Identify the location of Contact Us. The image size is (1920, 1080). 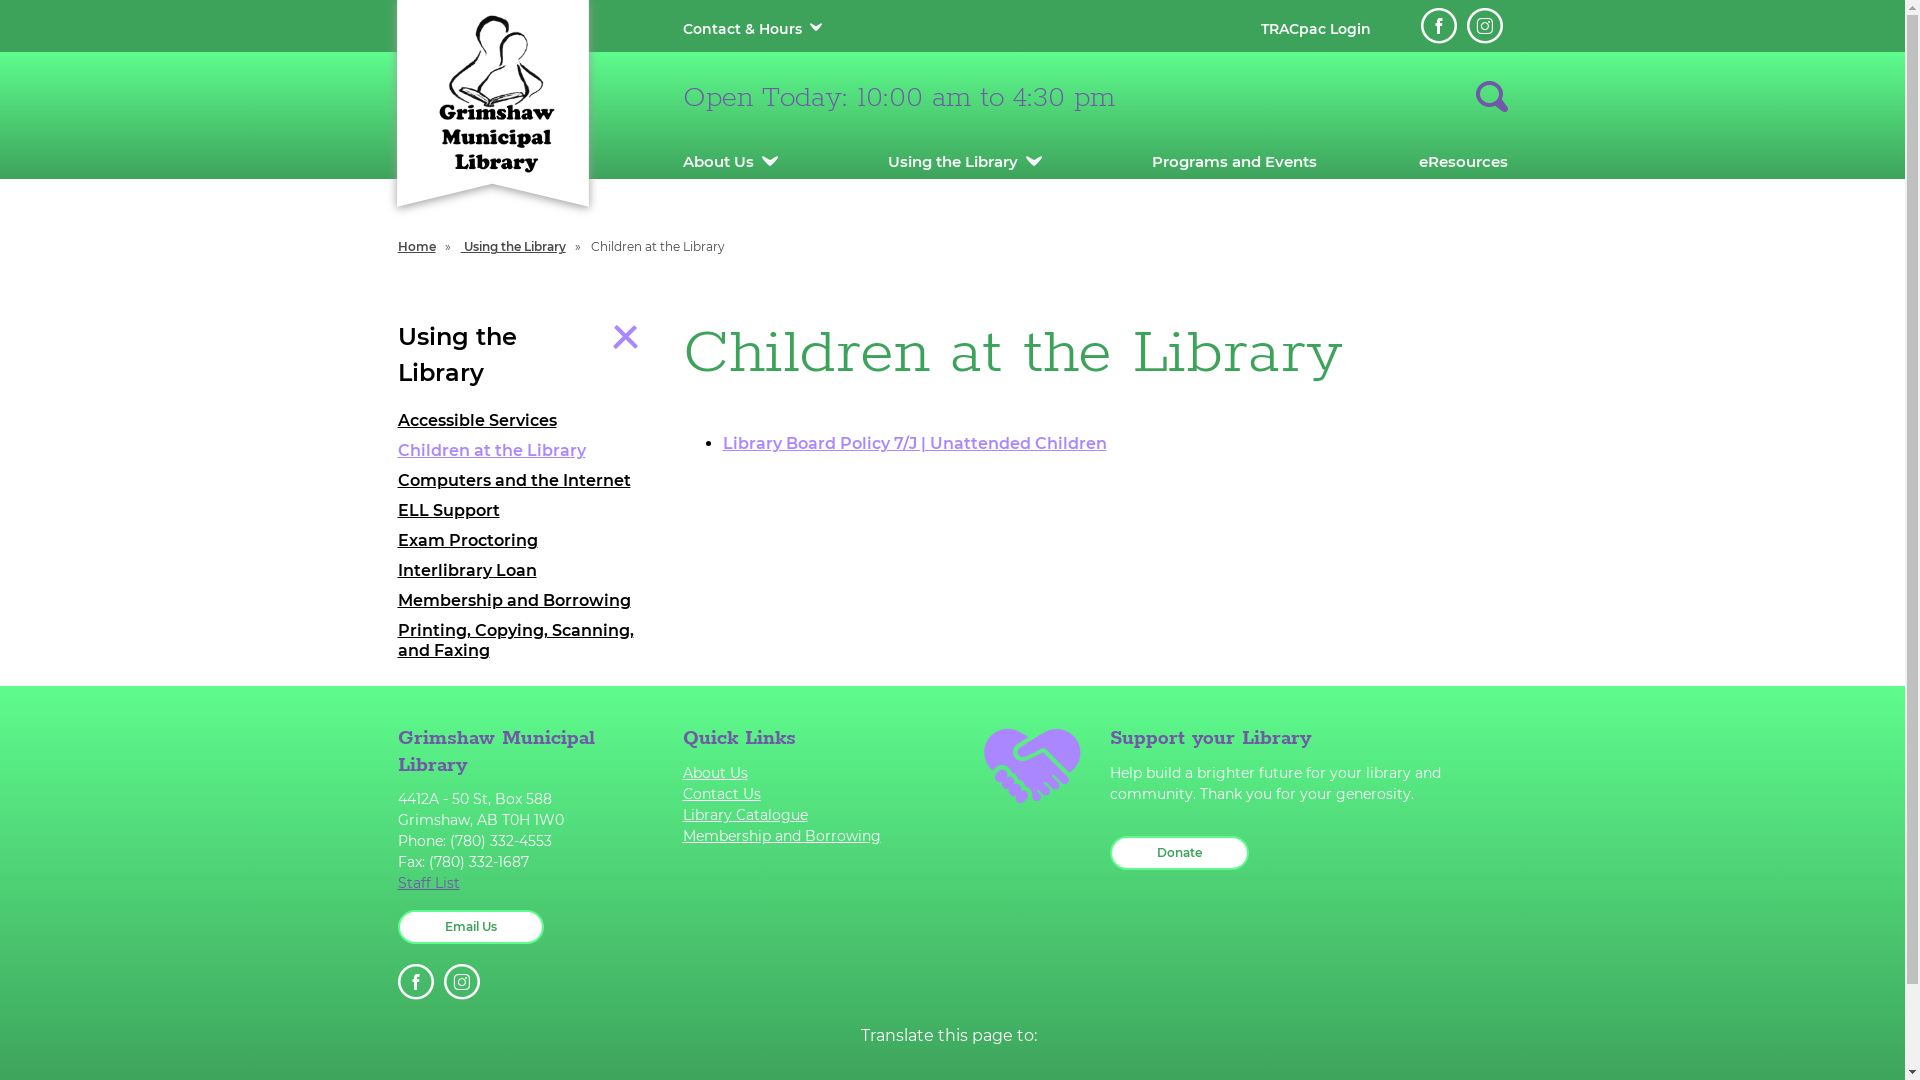
(810, 794).